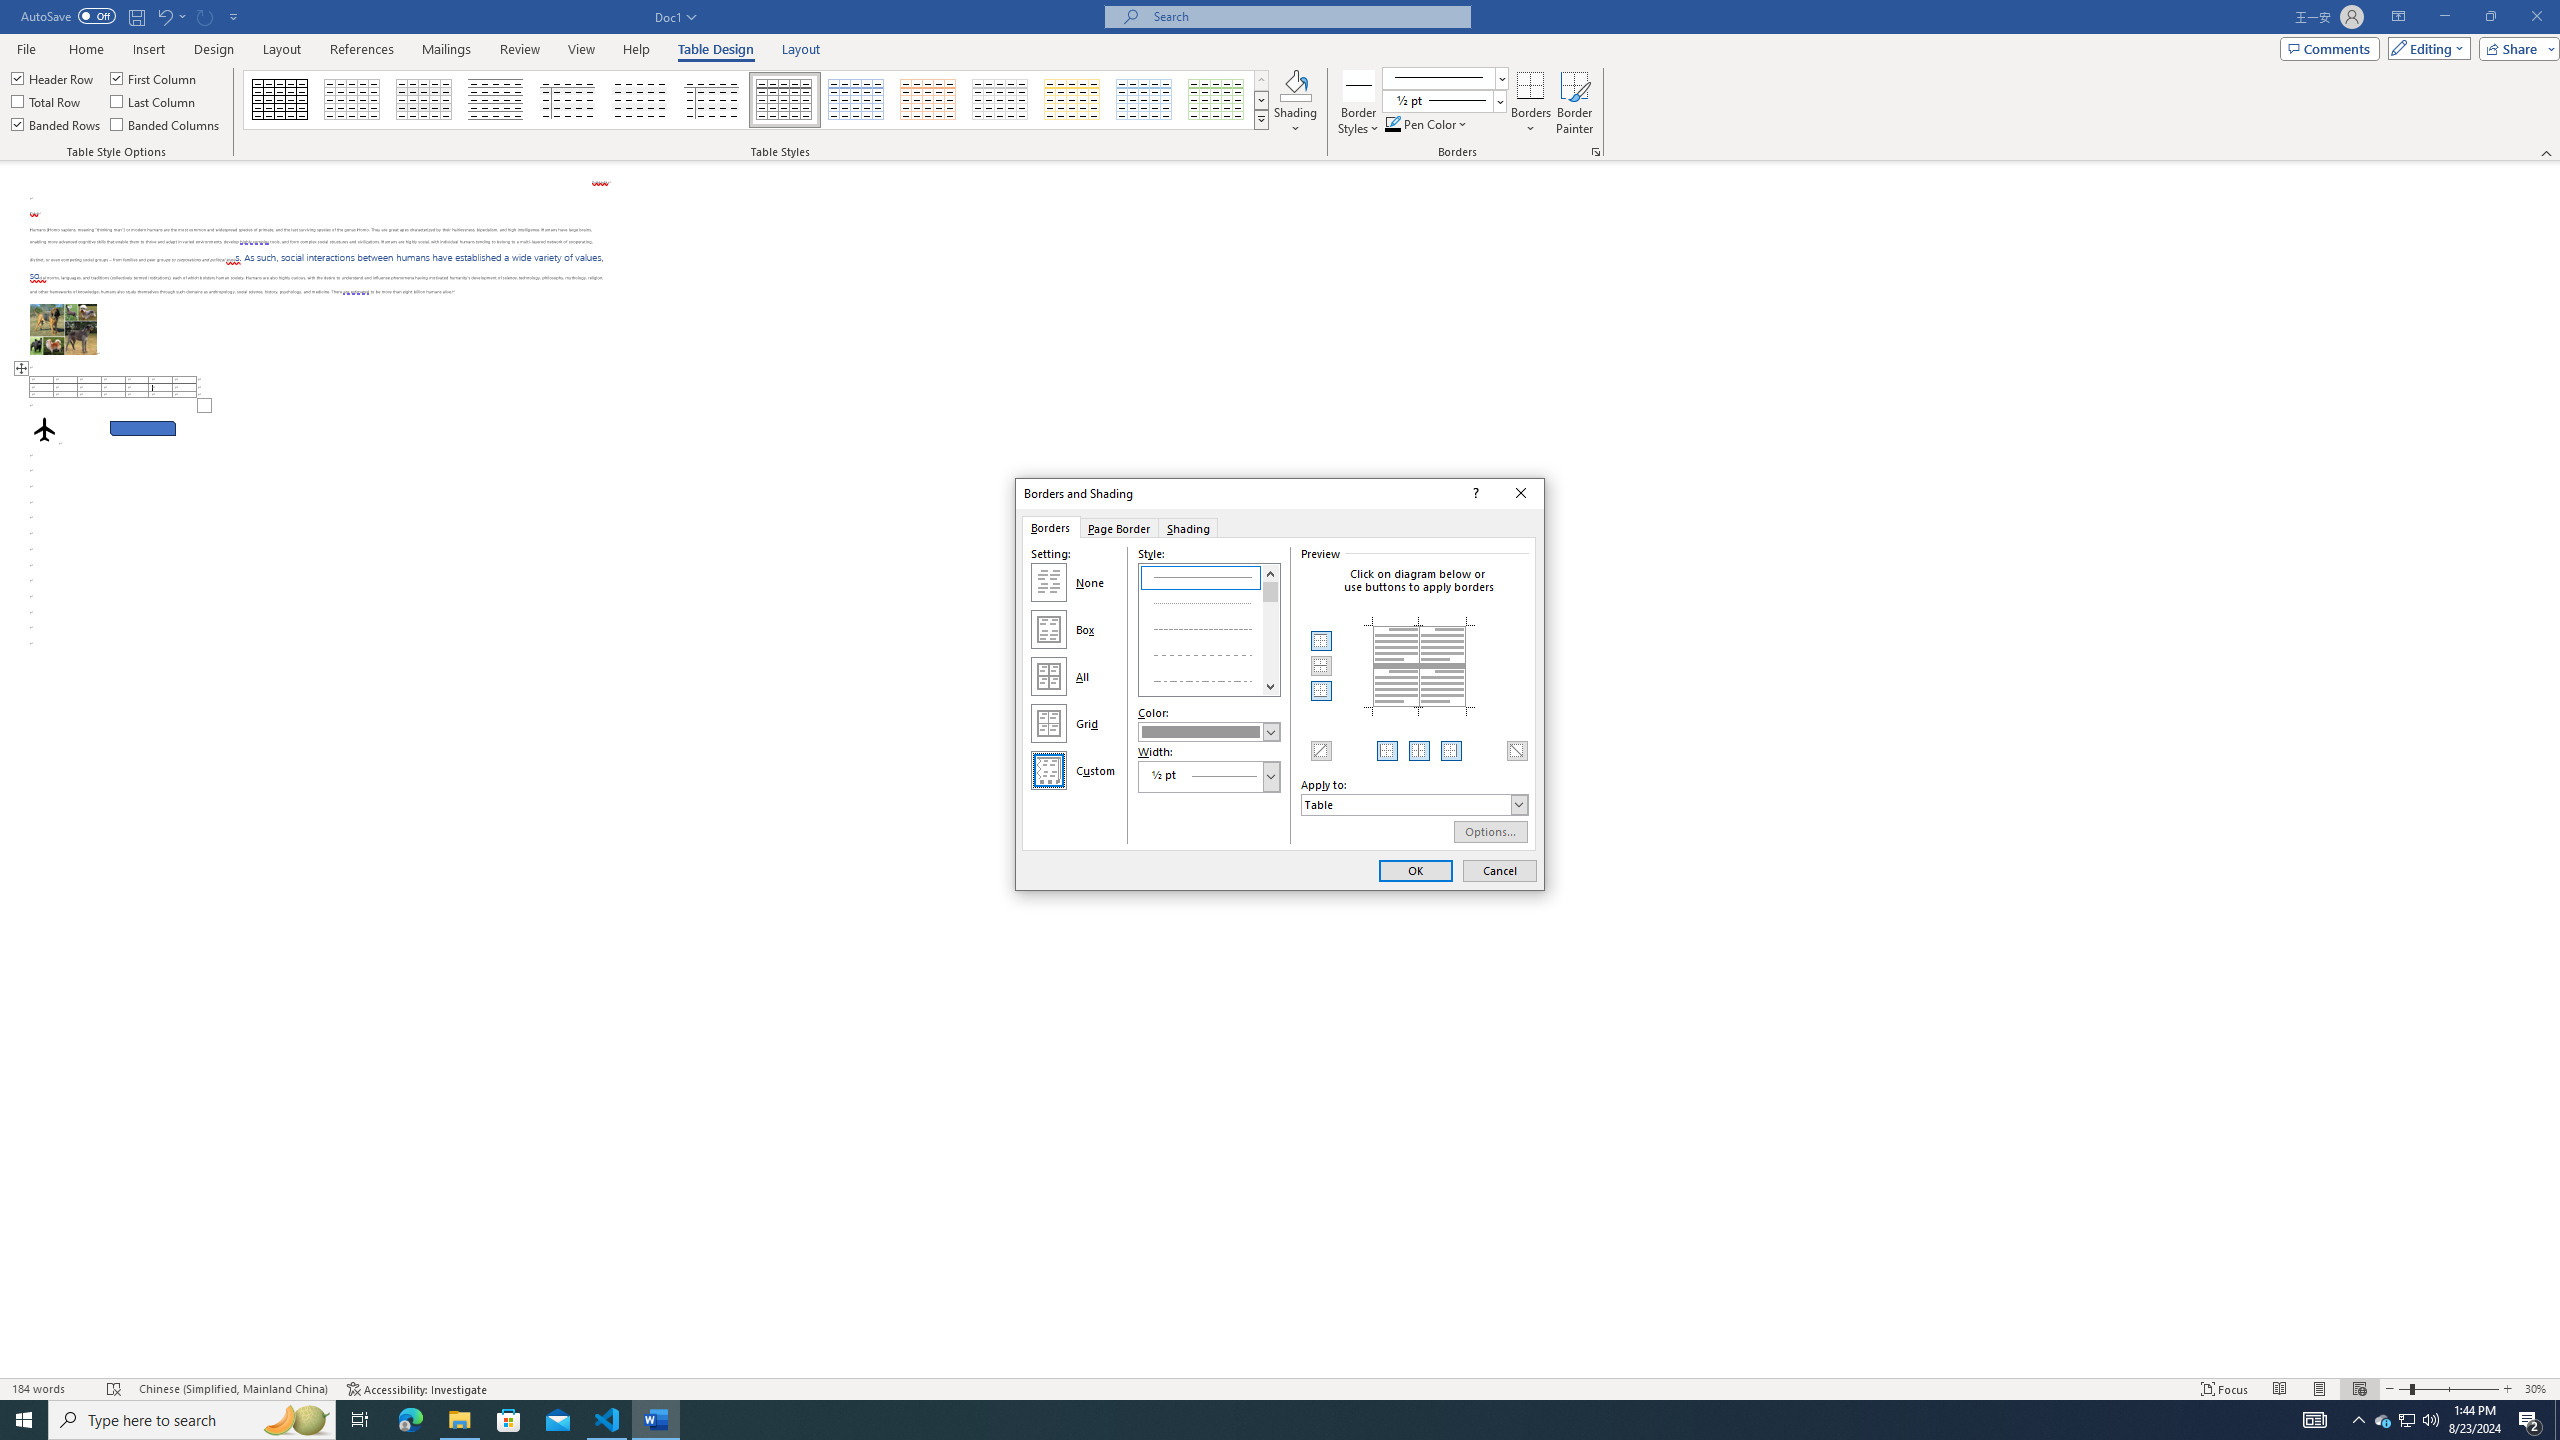  I want to click on None, so click(1049, 582).